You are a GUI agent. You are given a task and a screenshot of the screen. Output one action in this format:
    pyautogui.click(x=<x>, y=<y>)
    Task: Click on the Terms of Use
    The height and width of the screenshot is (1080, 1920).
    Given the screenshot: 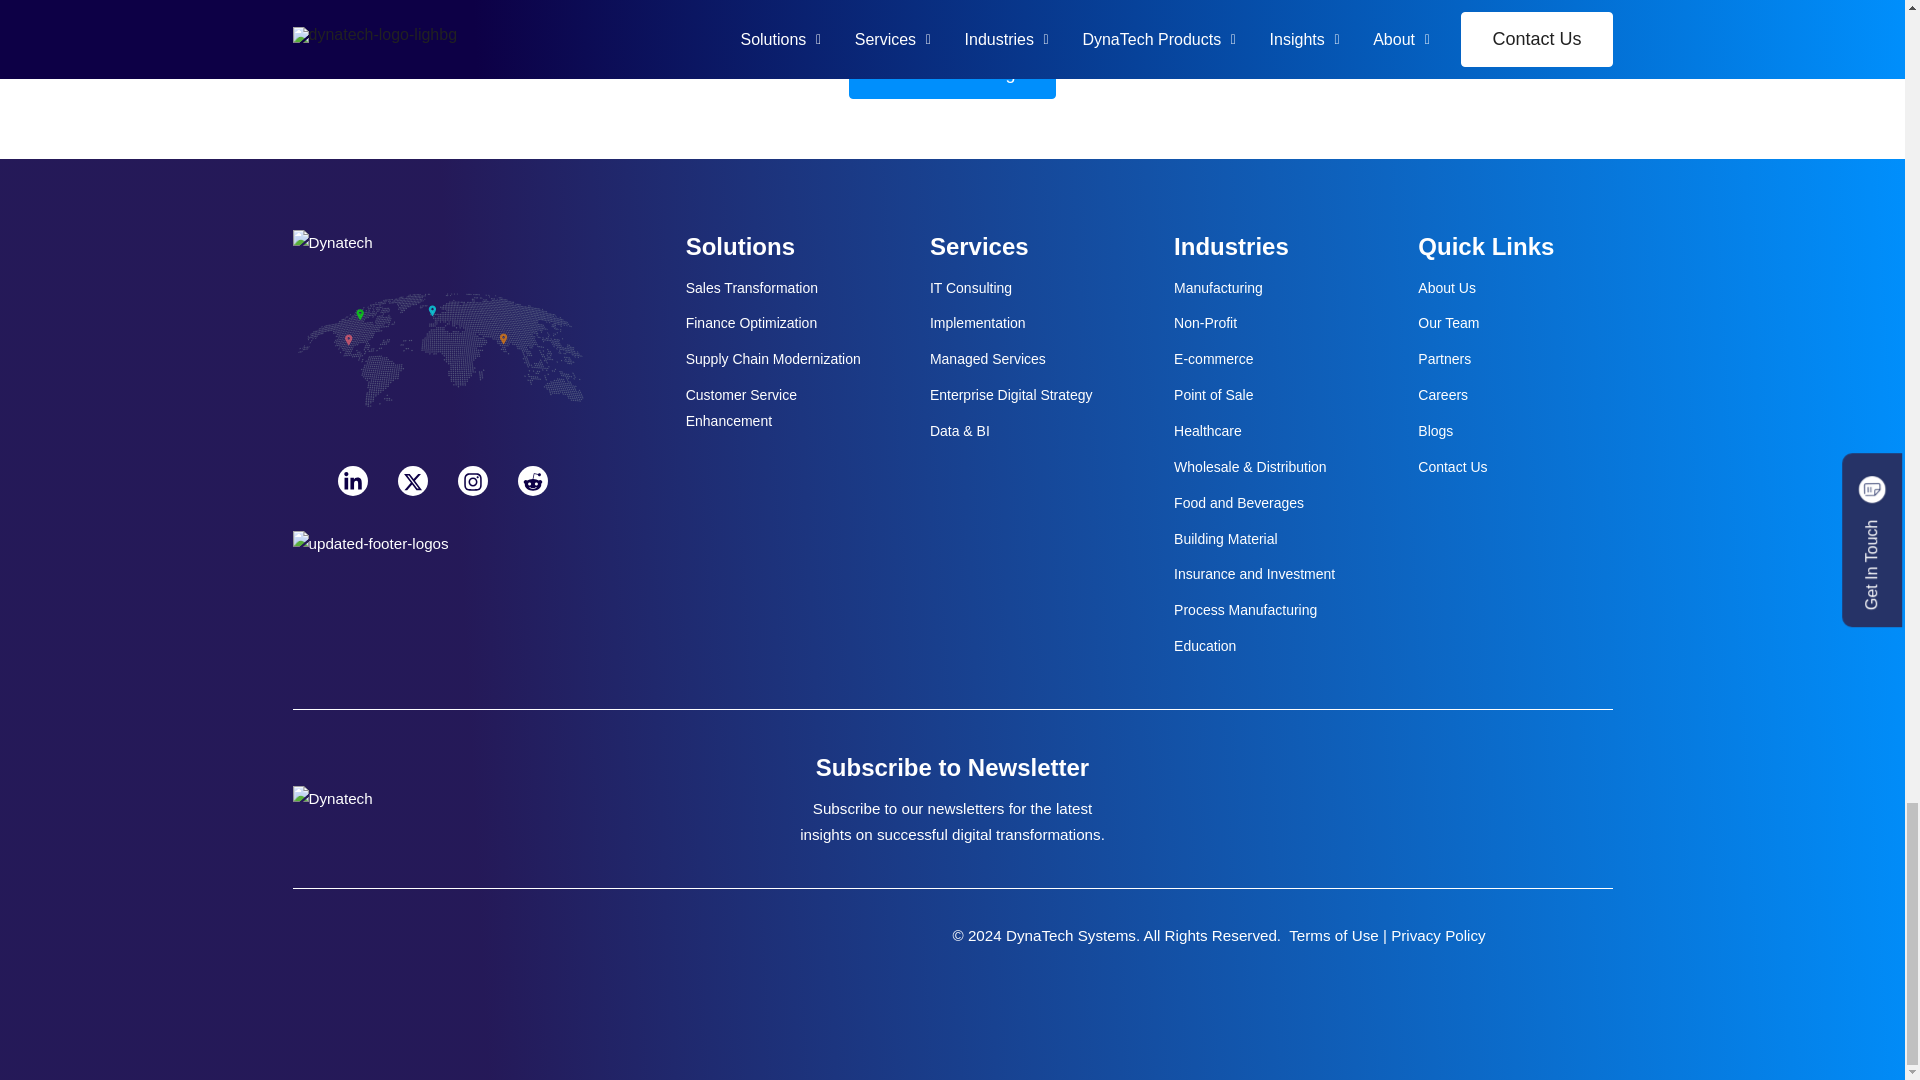 What is the action you would take?
    pyautogui.click(x=1333, y=934)
    